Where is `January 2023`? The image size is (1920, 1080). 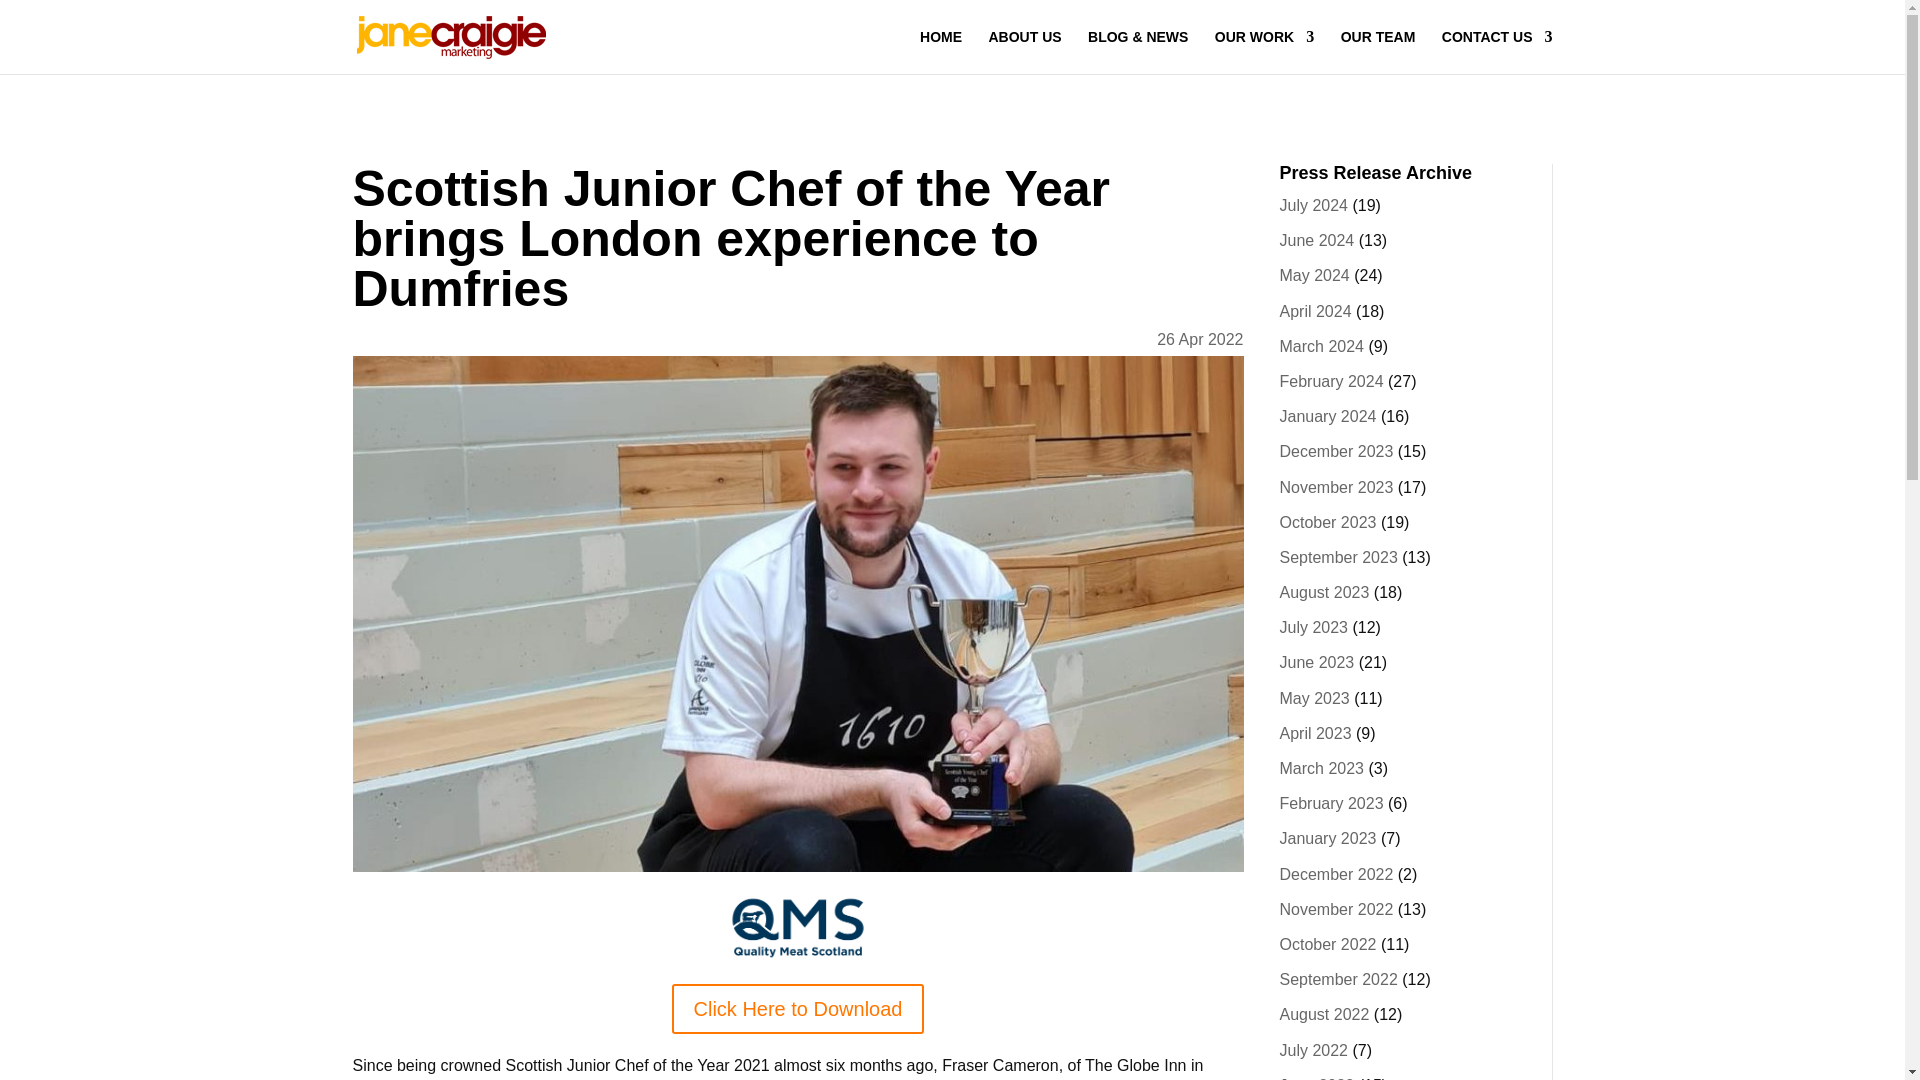
January 2023 is located at coordinates (1328, 838).